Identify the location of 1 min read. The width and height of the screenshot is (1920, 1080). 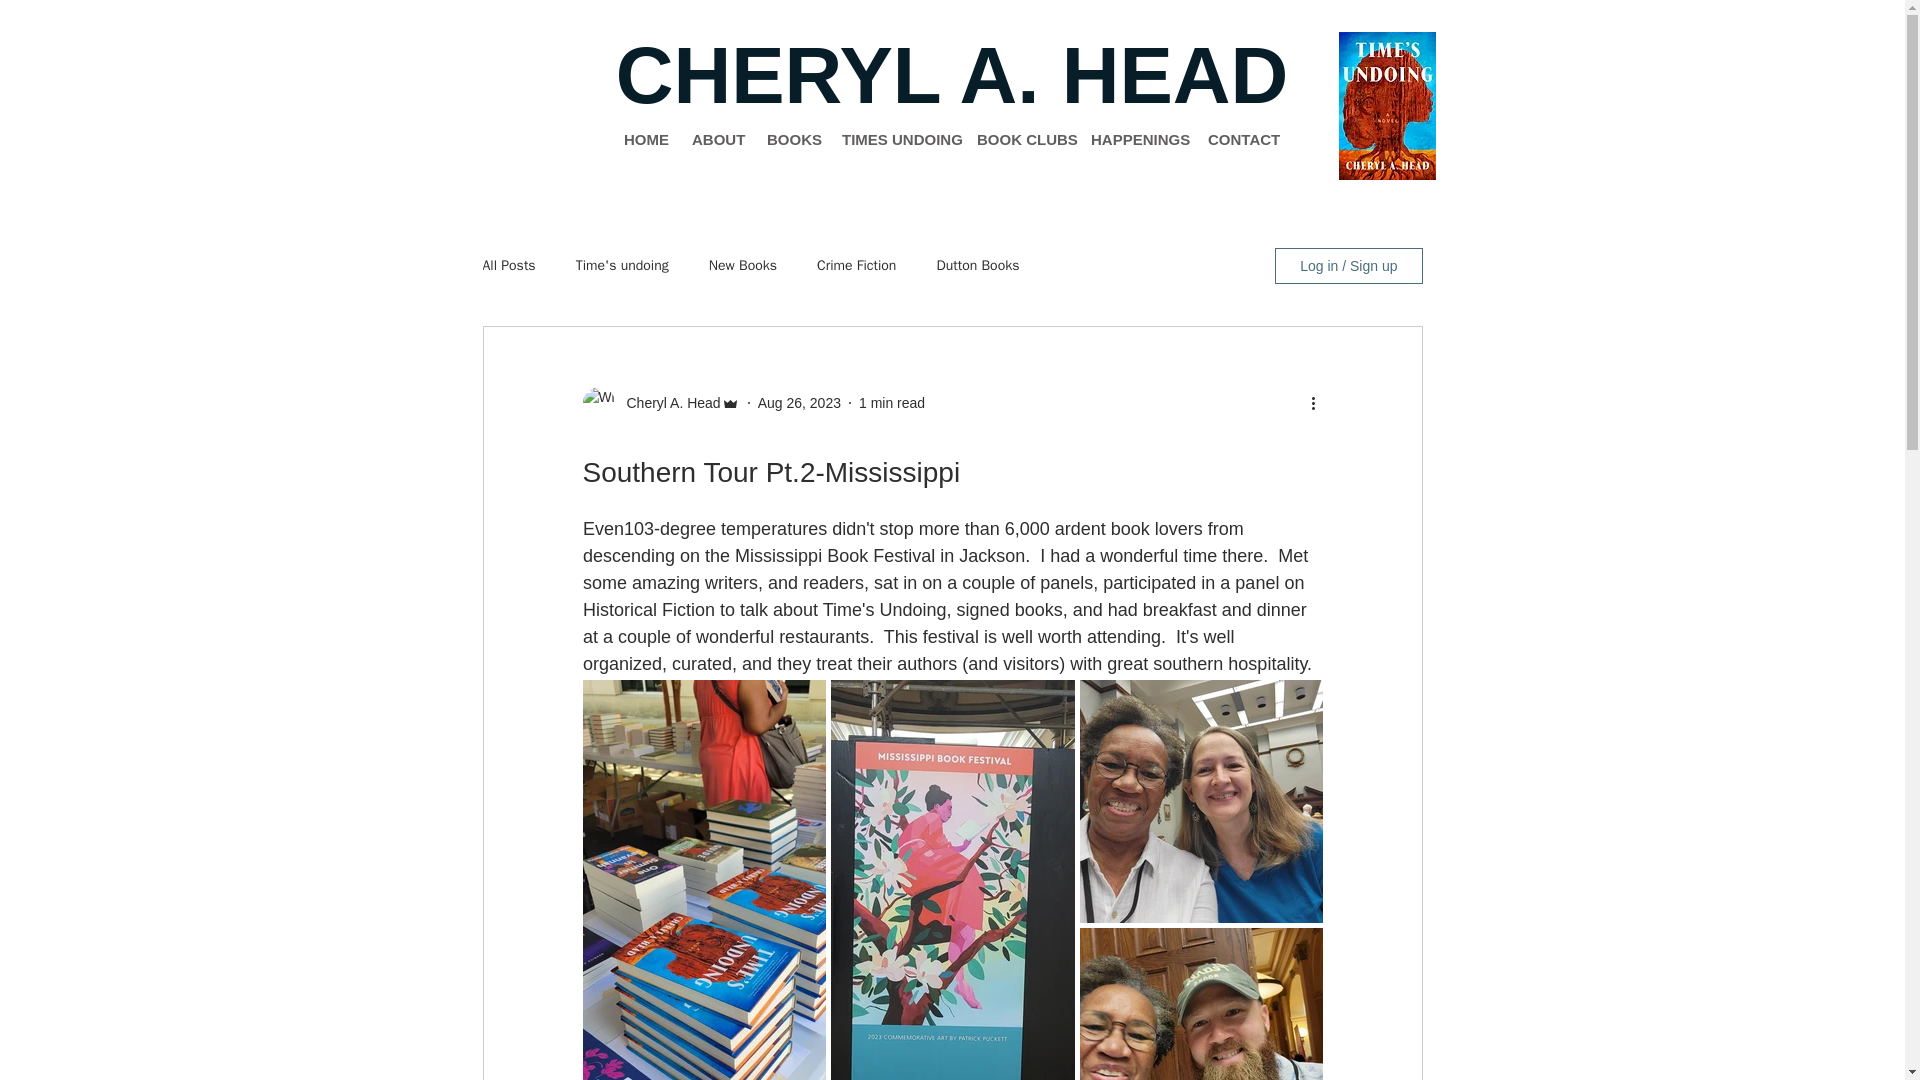
(892, 402).